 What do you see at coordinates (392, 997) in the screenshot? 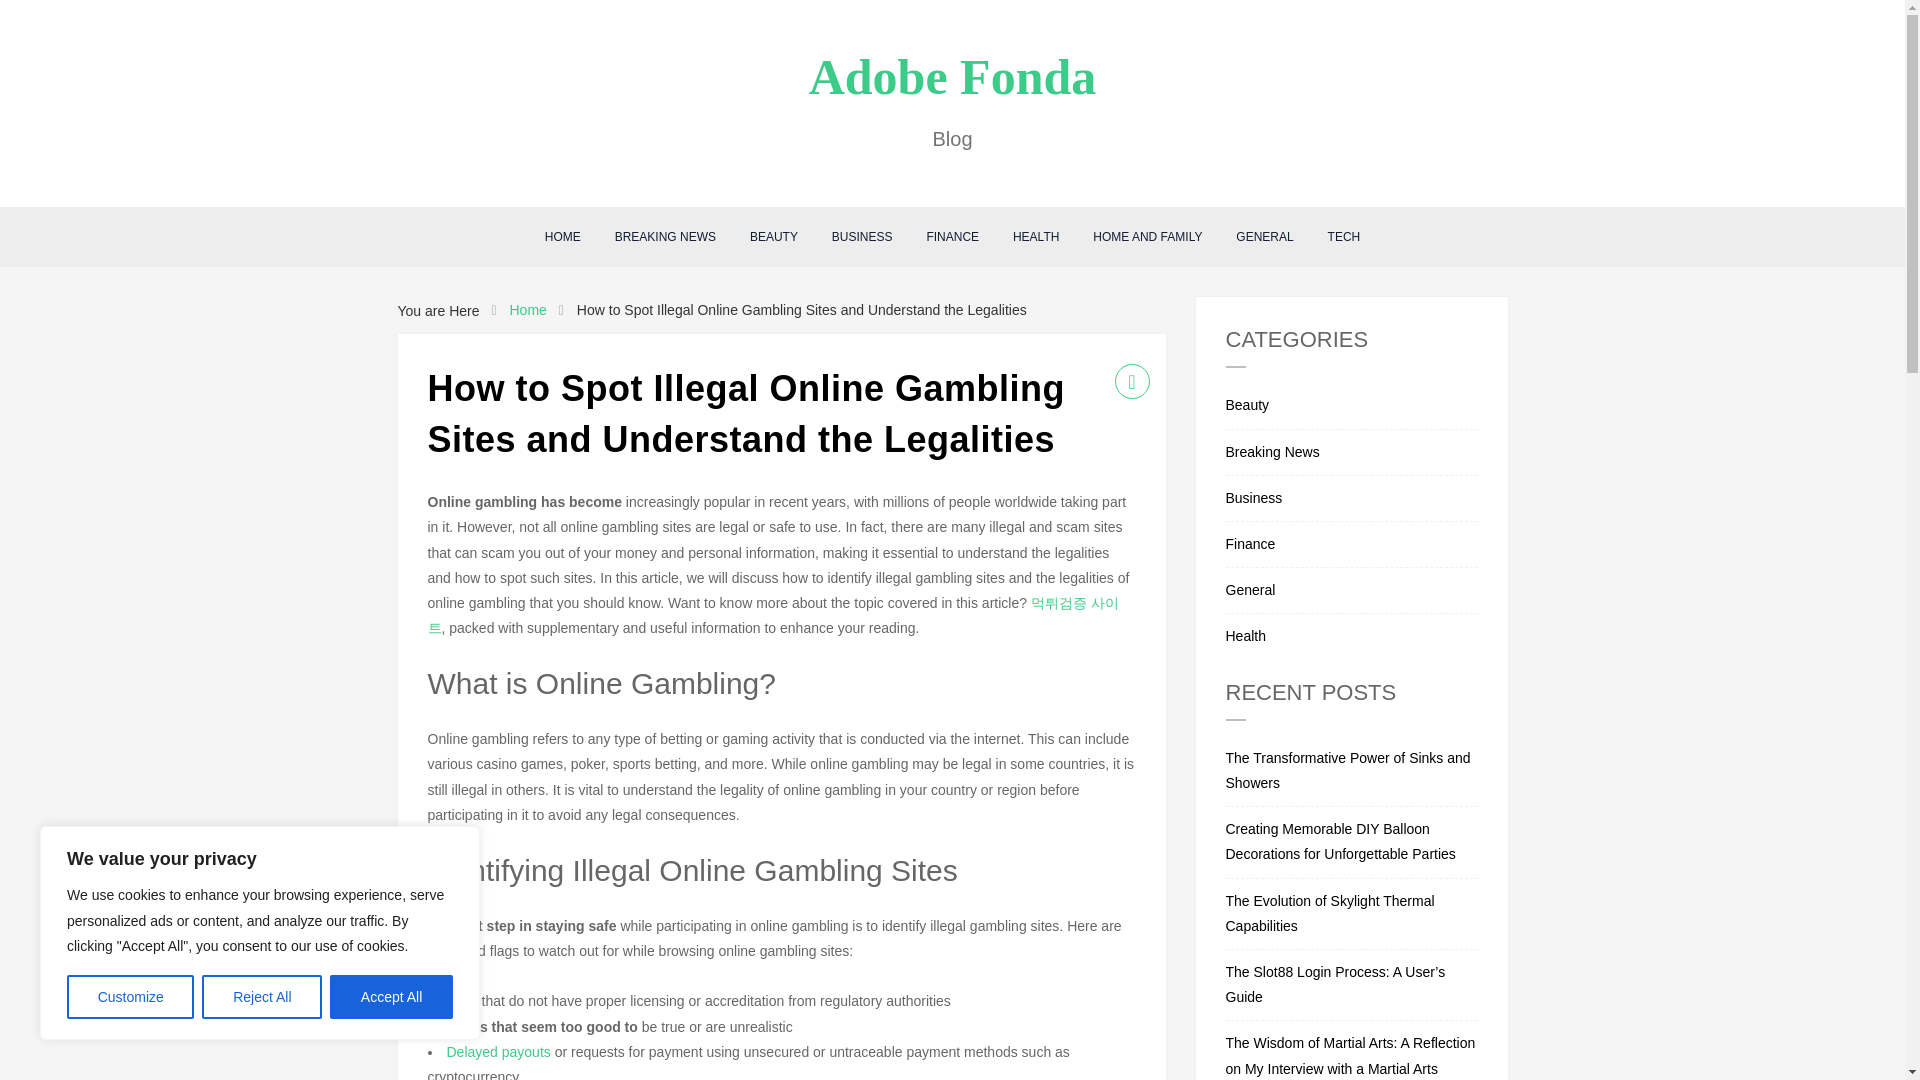
I see `Accept All` at bounding box center [392, 997].